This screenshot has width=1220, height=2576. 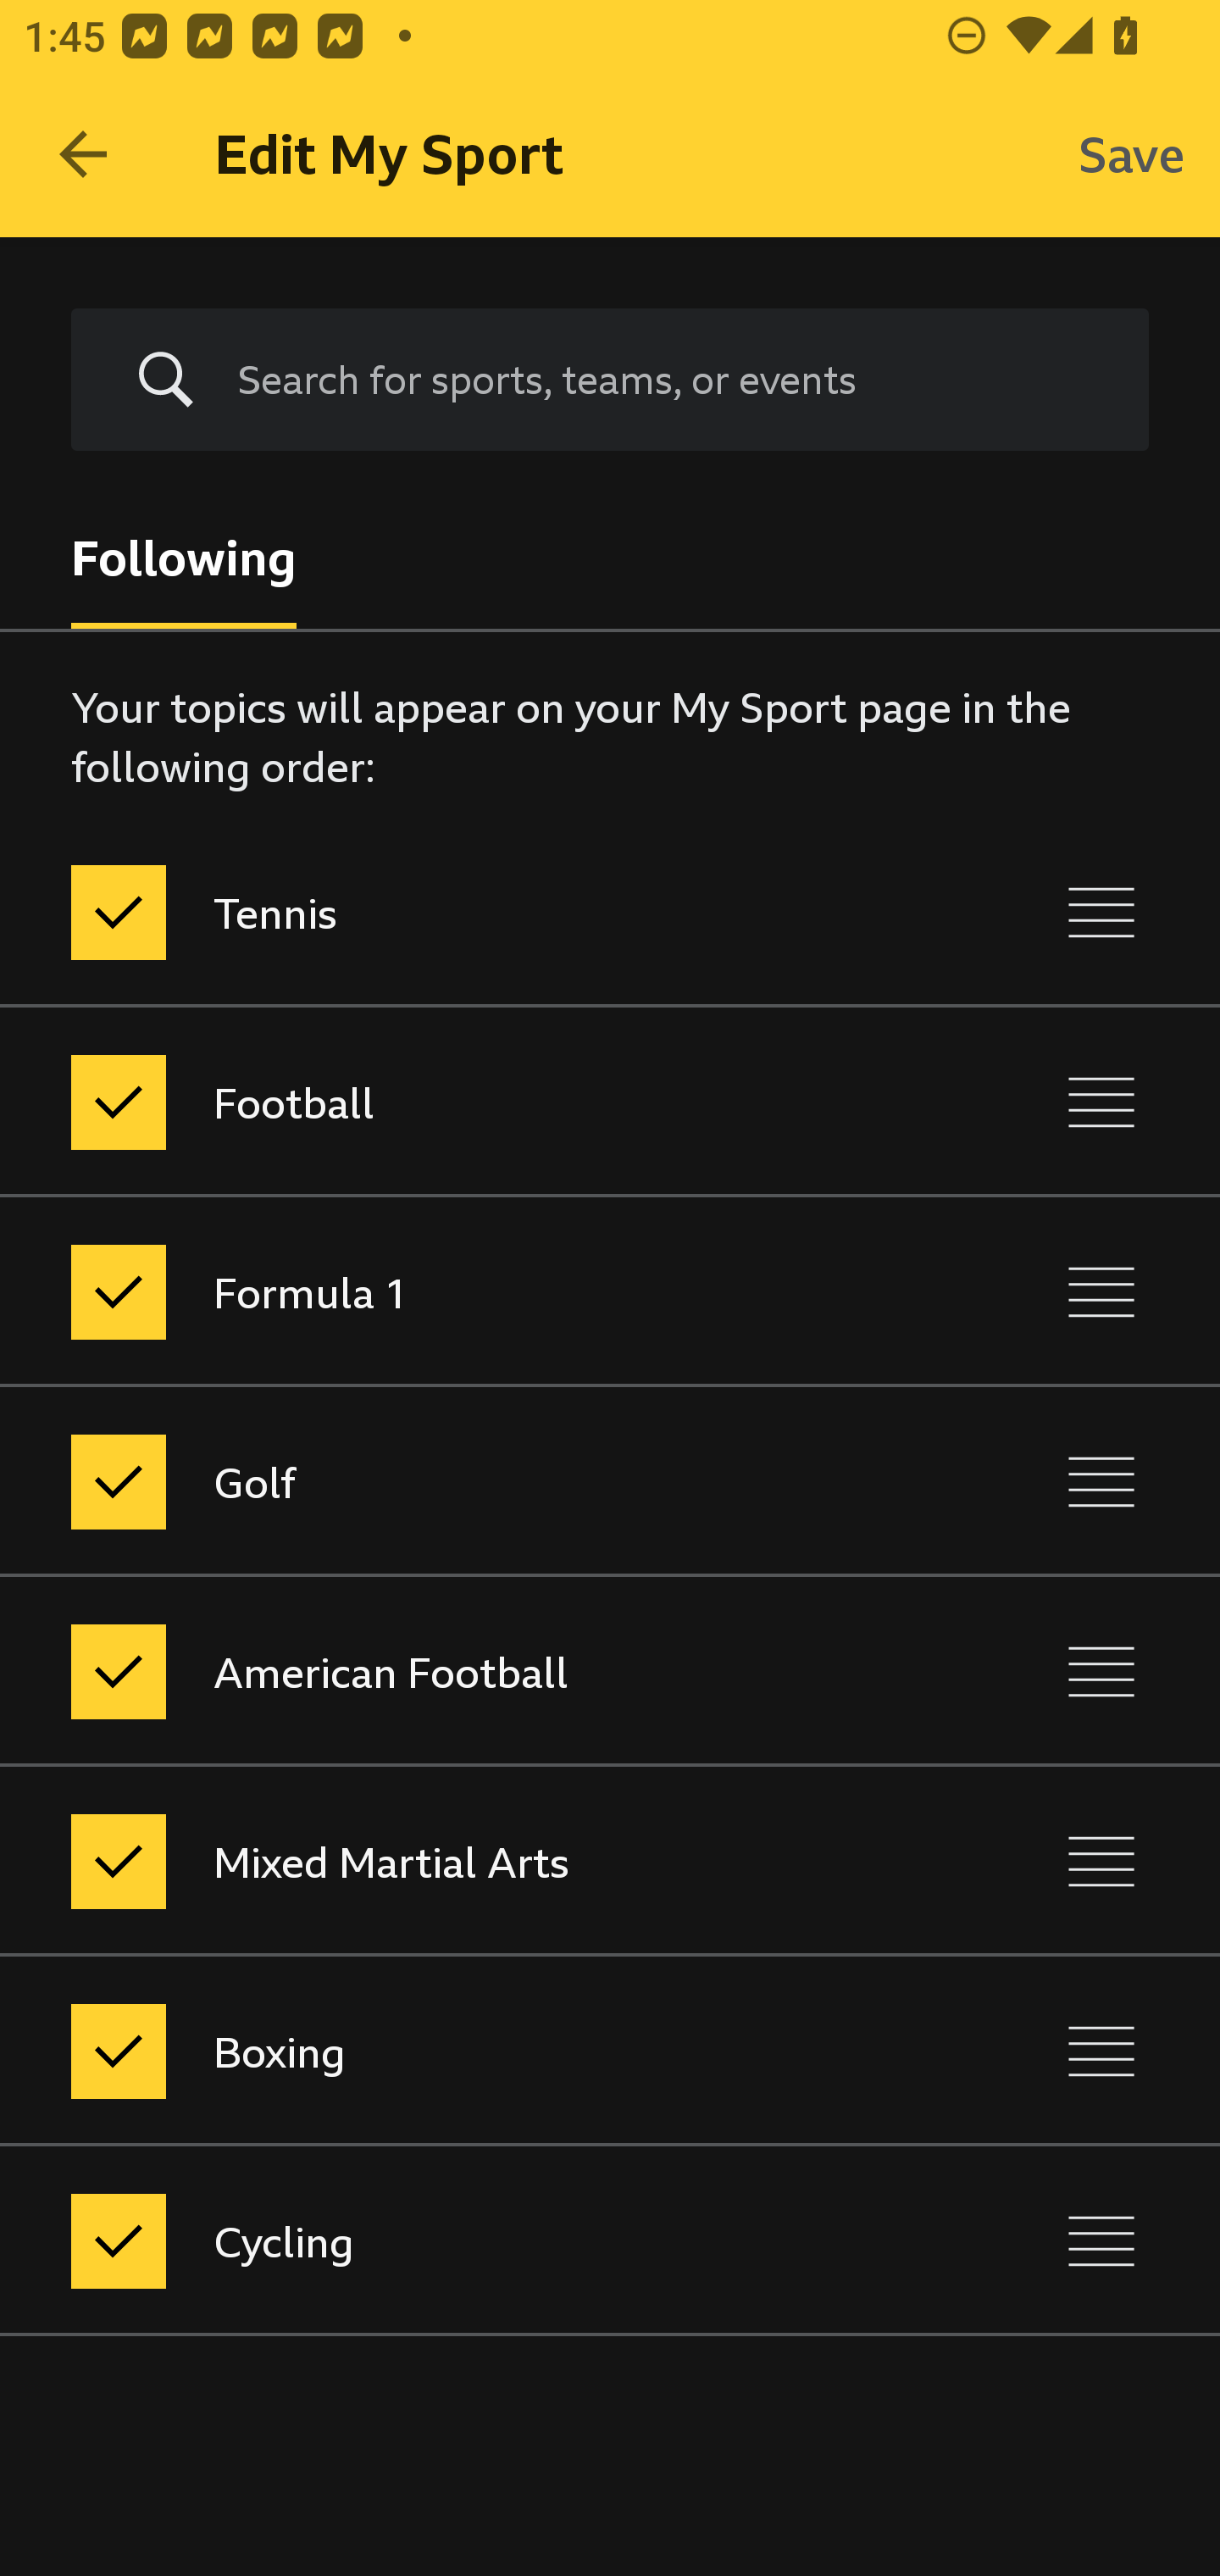 I want to click on Reorder Cycling, so click(x=1101, y=2240).